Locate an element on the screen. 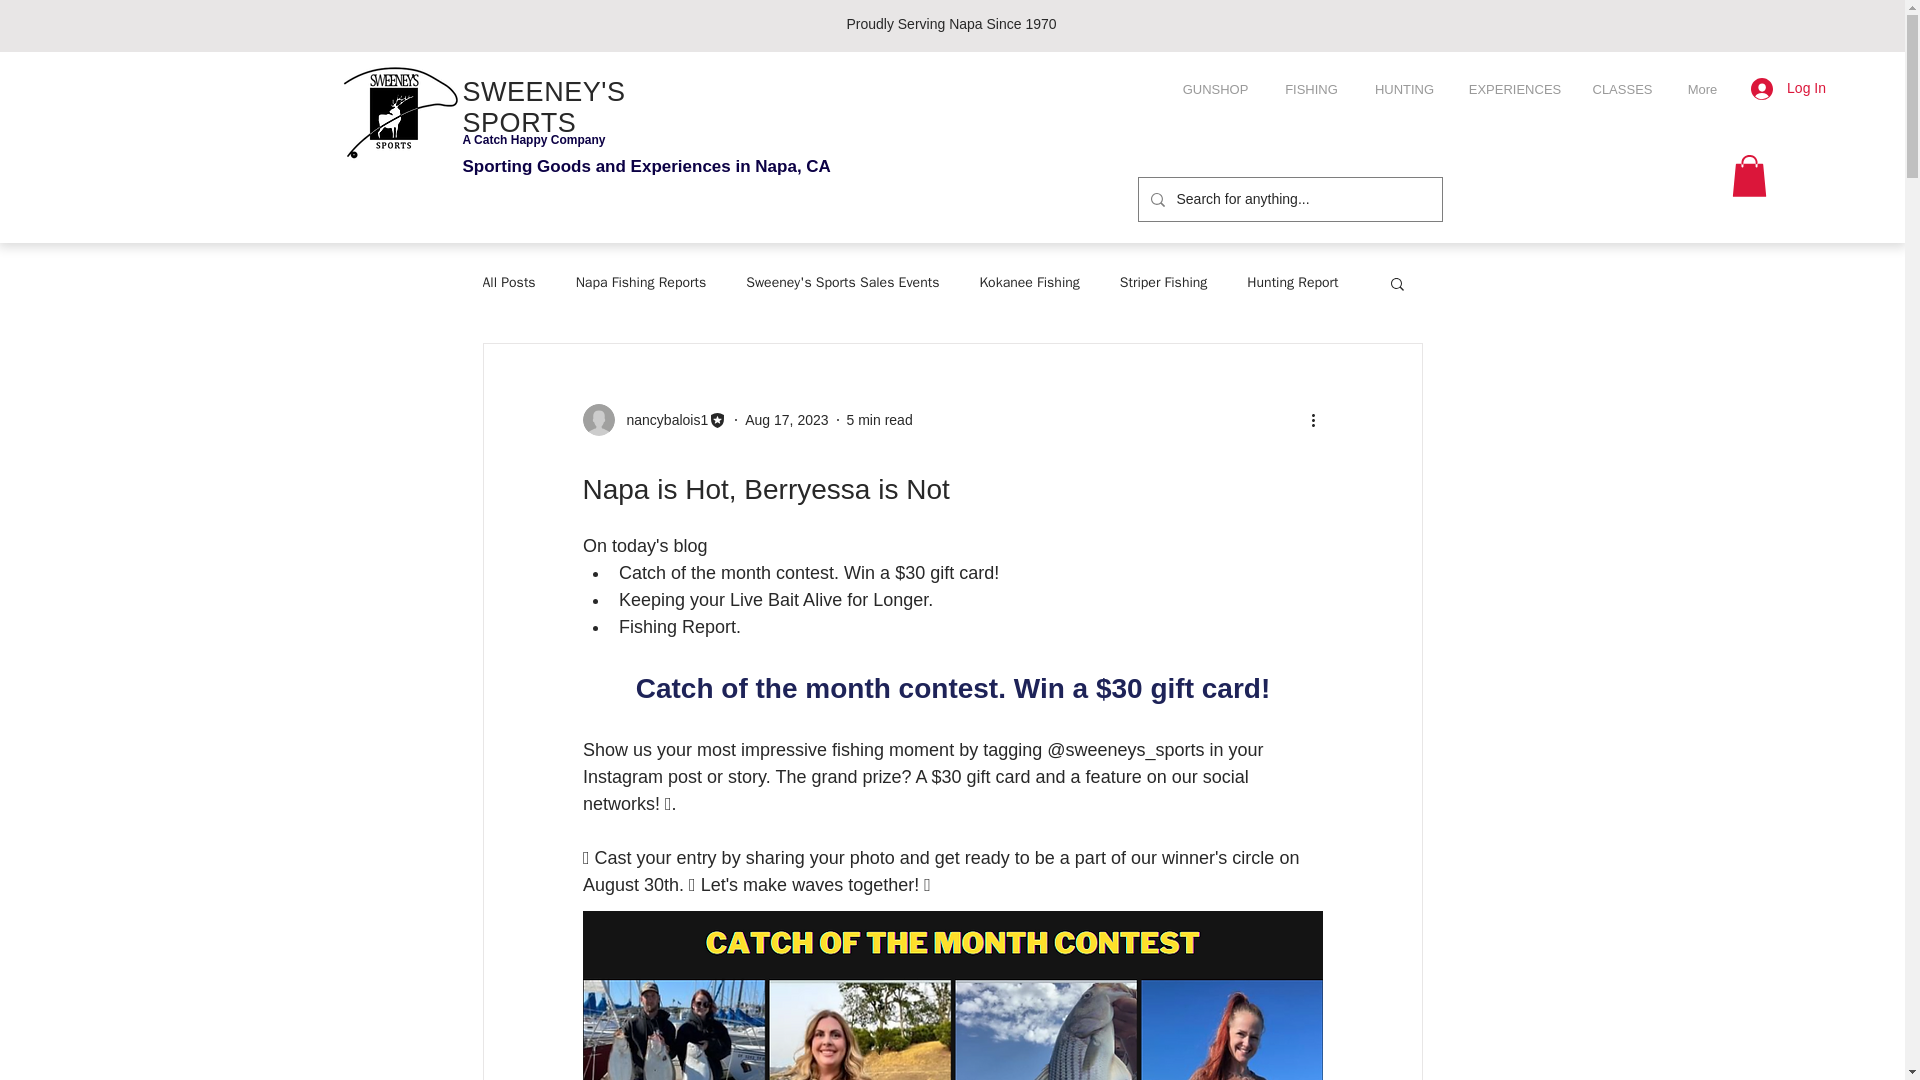  Proudly Serving Napa Since 1970 is located at coordinates (951, 24).